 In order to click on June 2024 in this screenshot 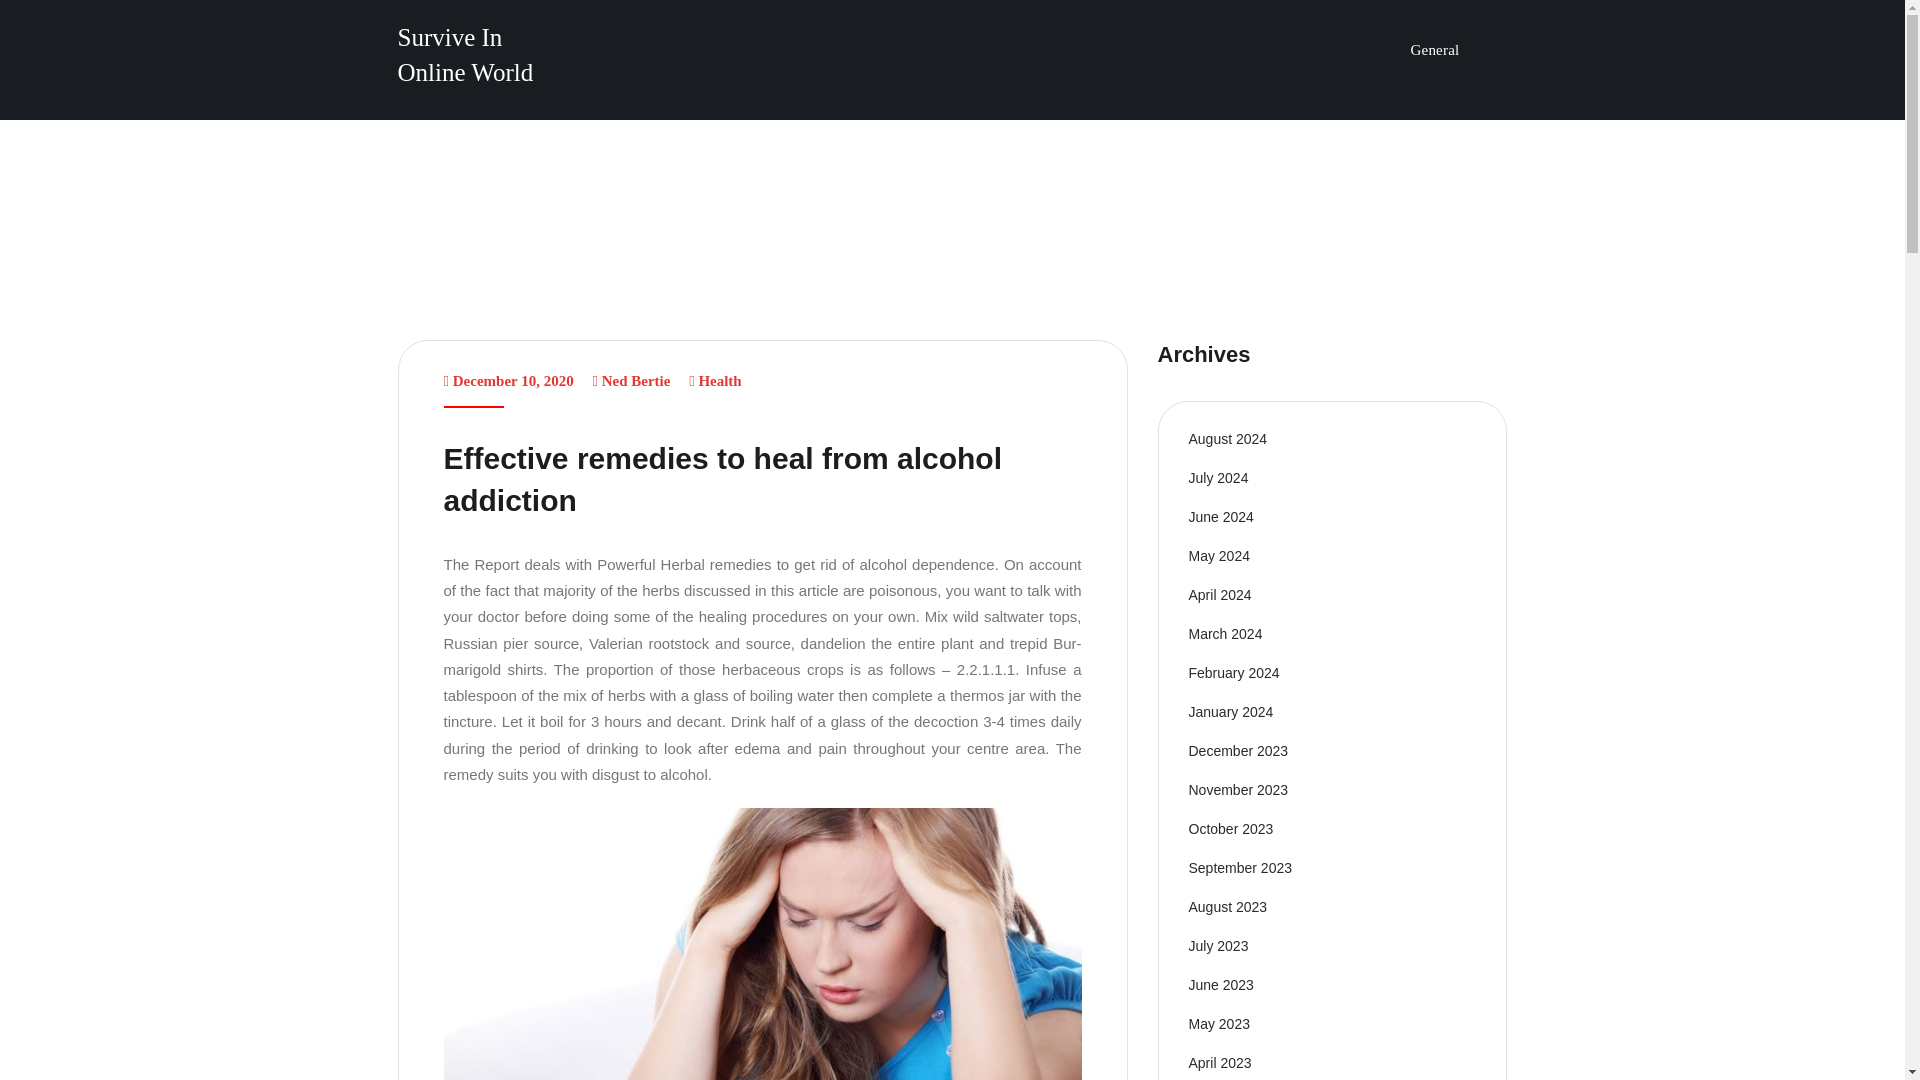, I will do `click(1220, 516)`.